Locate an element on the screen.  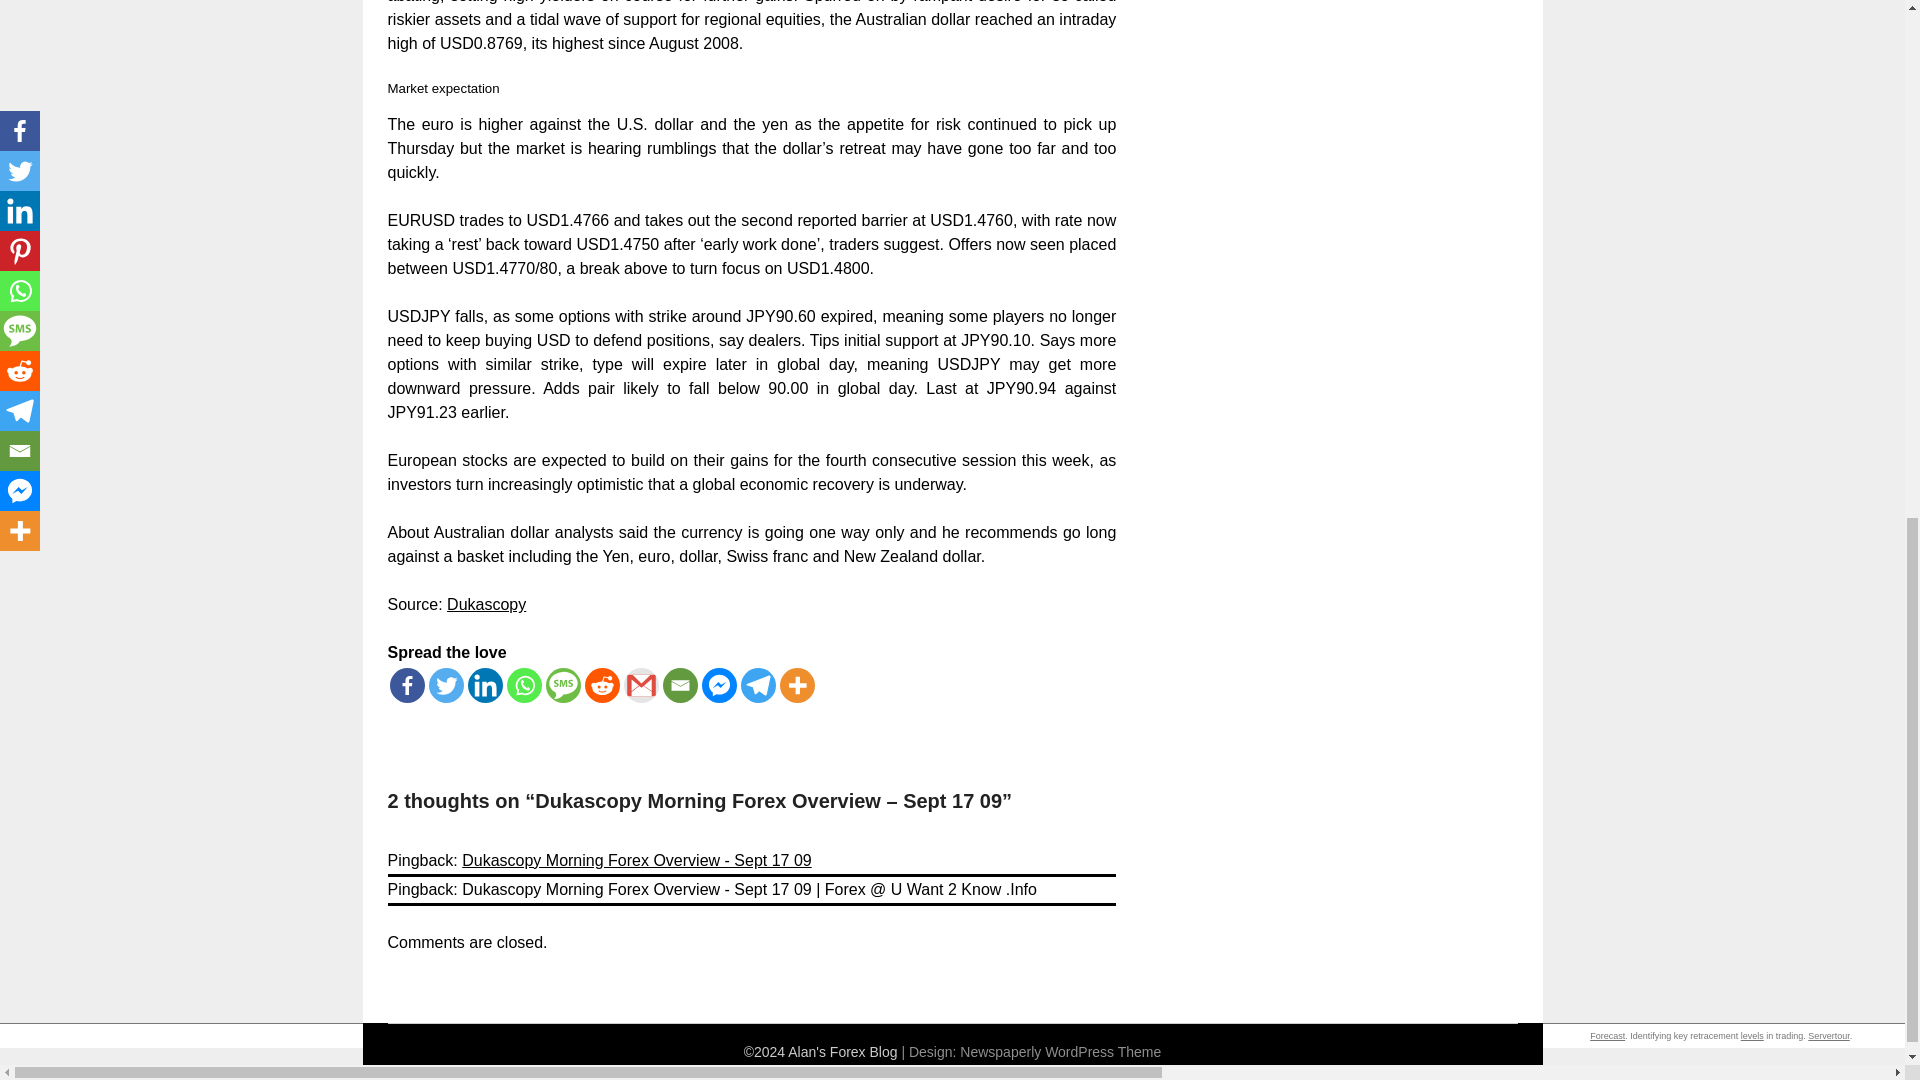
SMS is located at coordinates (563, 686).